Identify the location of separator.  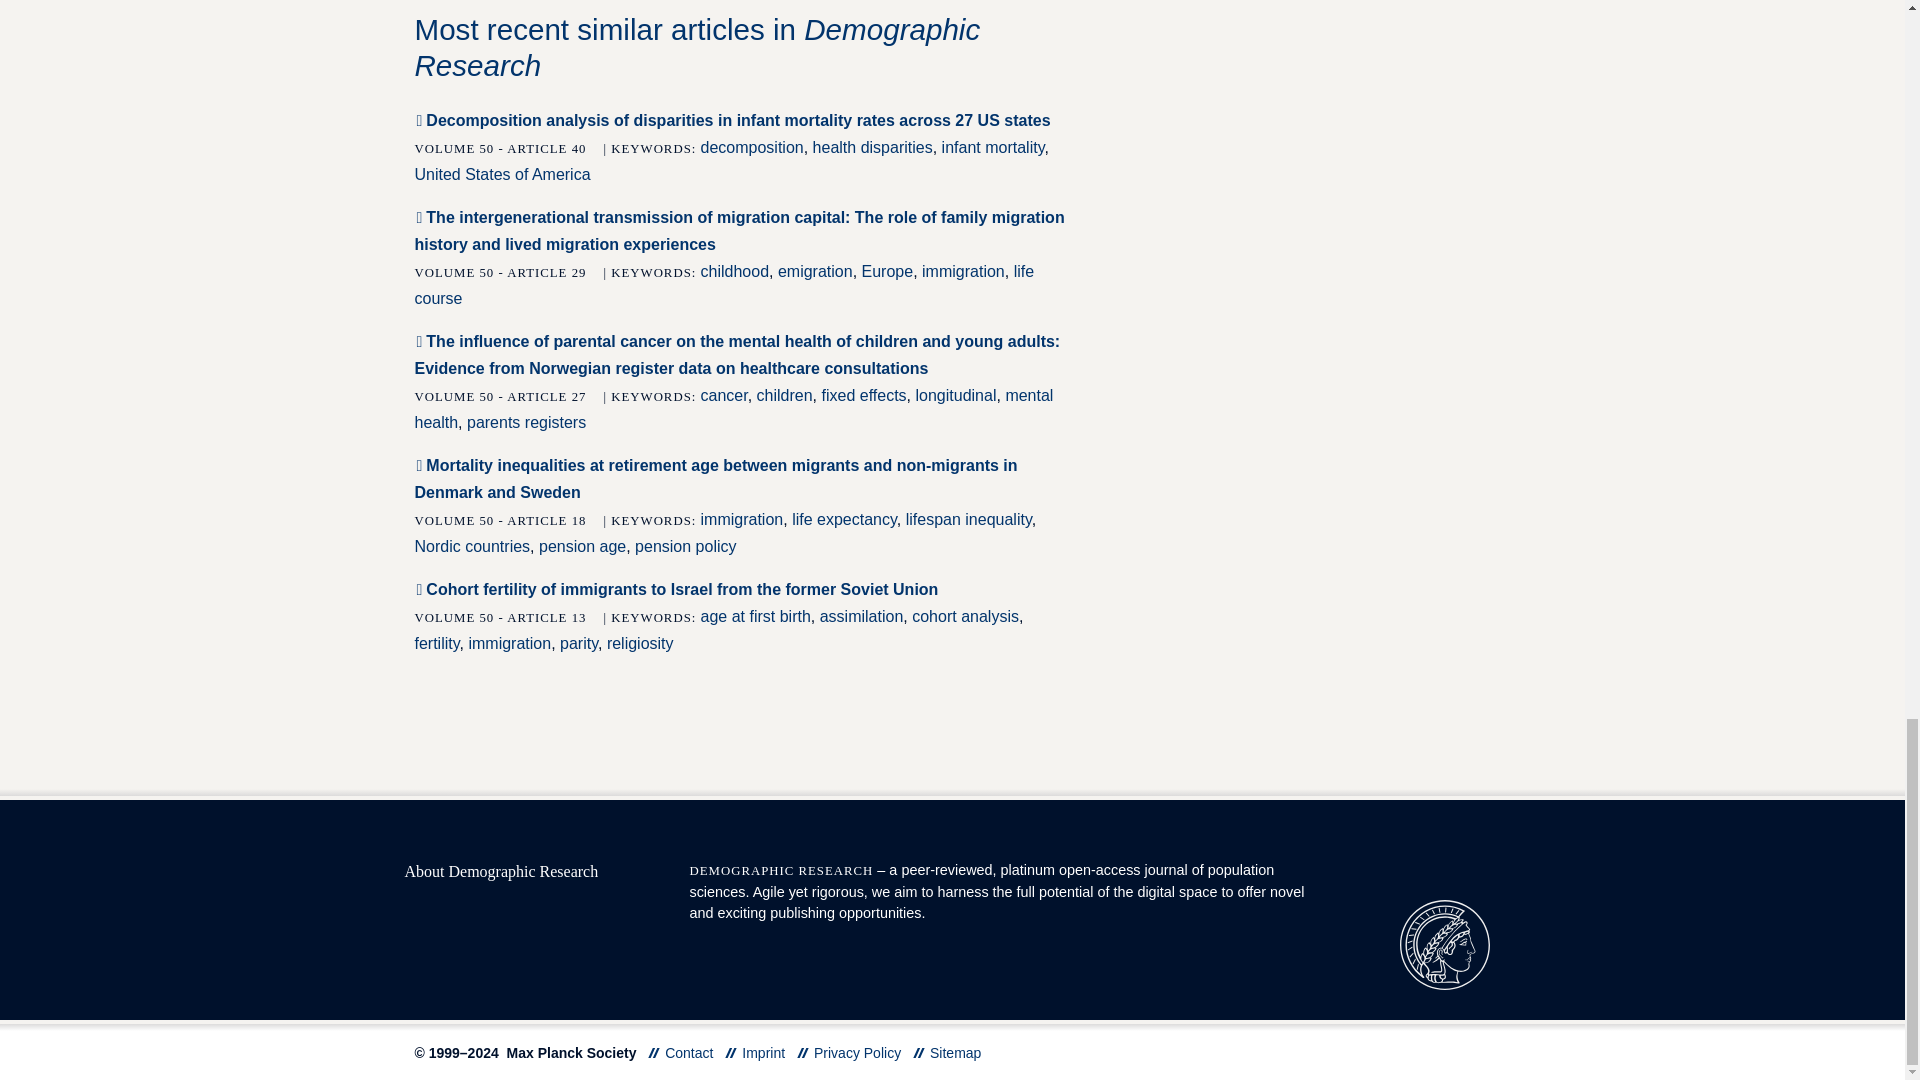
(802, 1052).